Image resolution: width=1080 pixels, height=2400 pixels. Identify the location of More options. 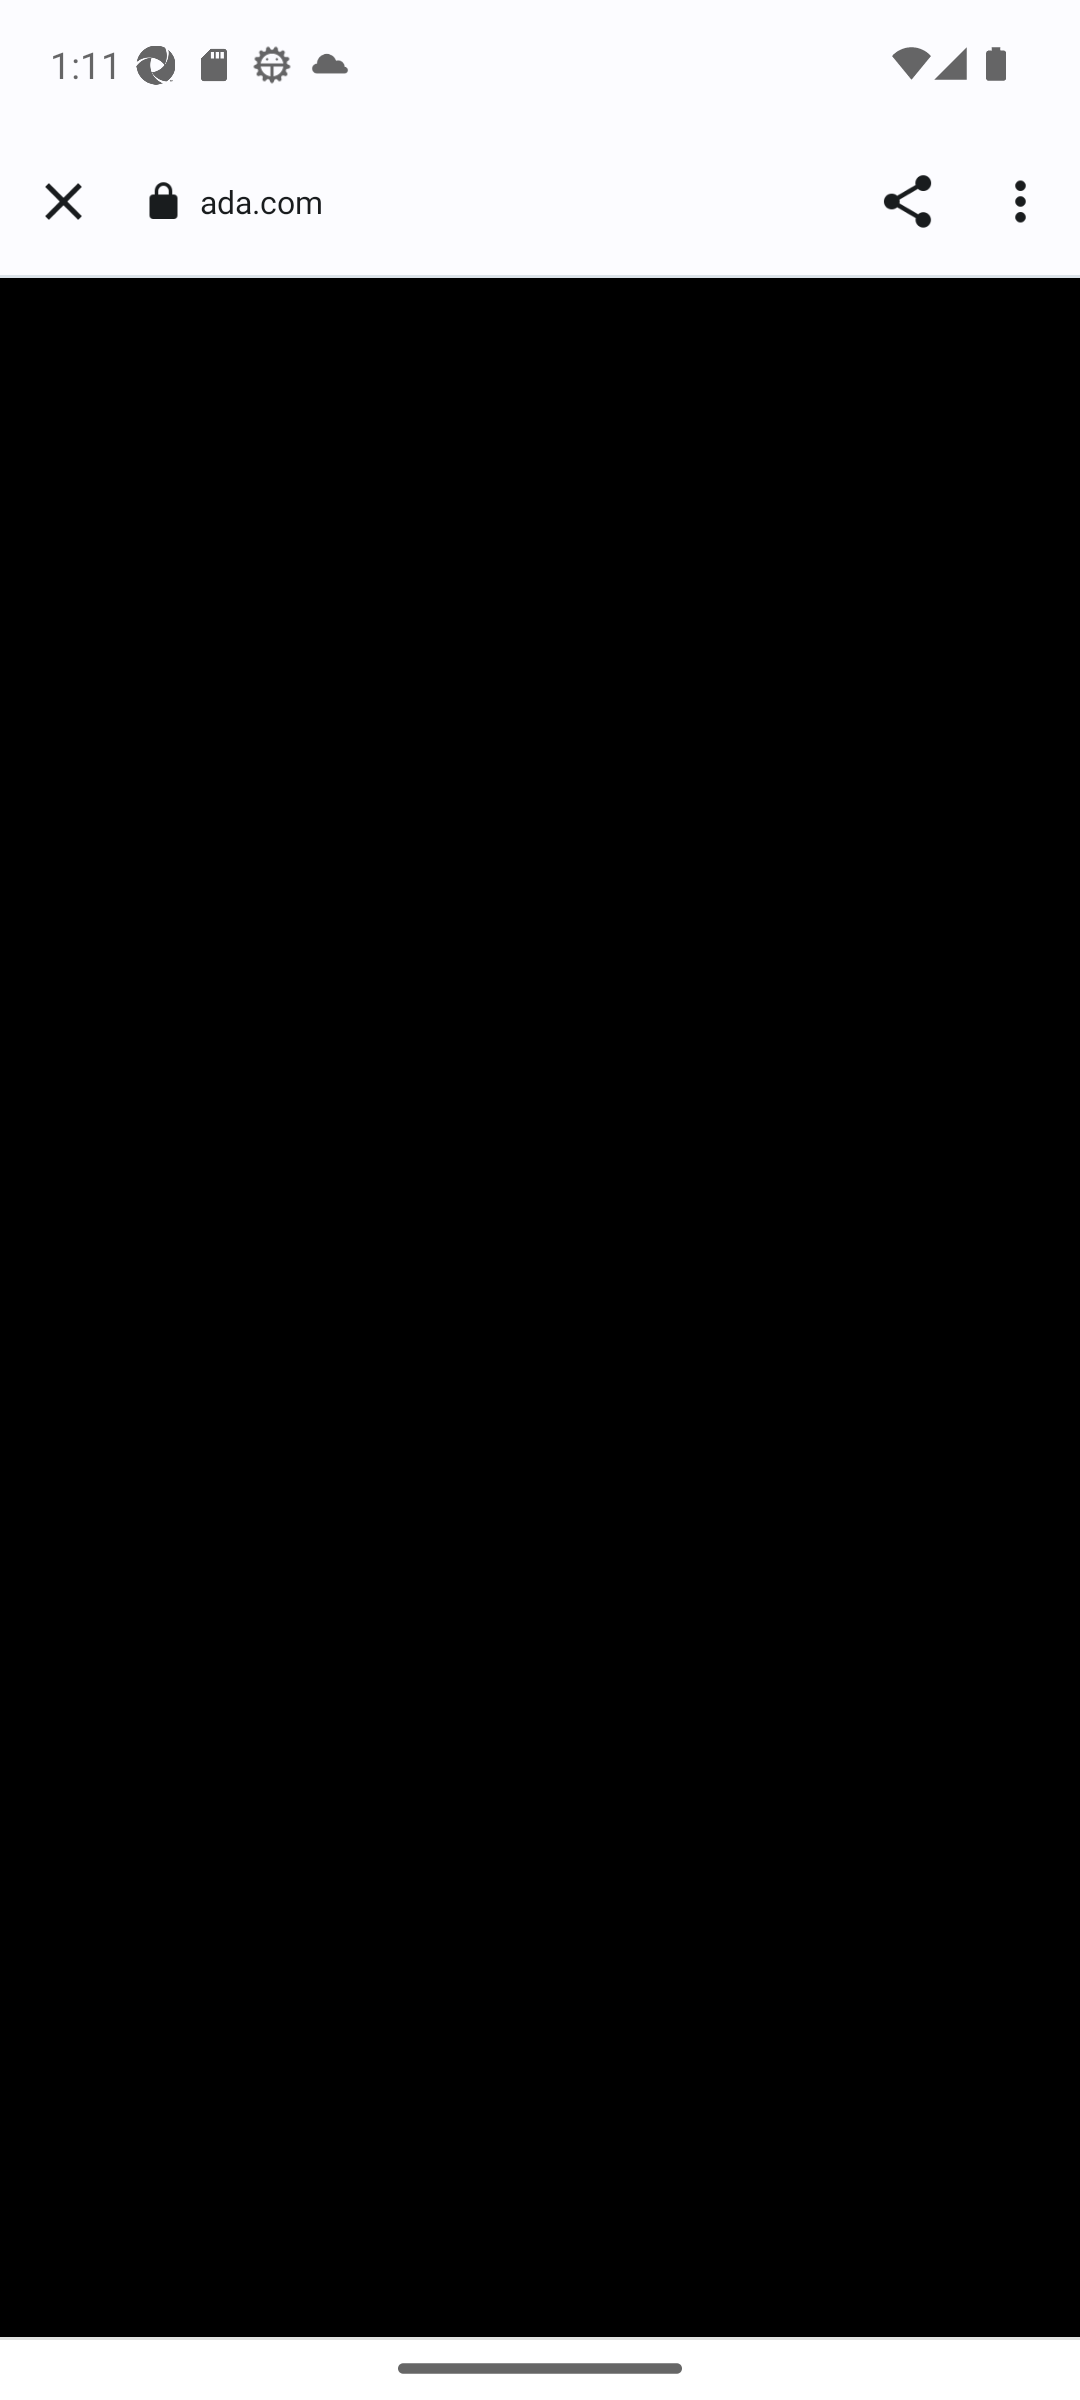
(1024, 202).